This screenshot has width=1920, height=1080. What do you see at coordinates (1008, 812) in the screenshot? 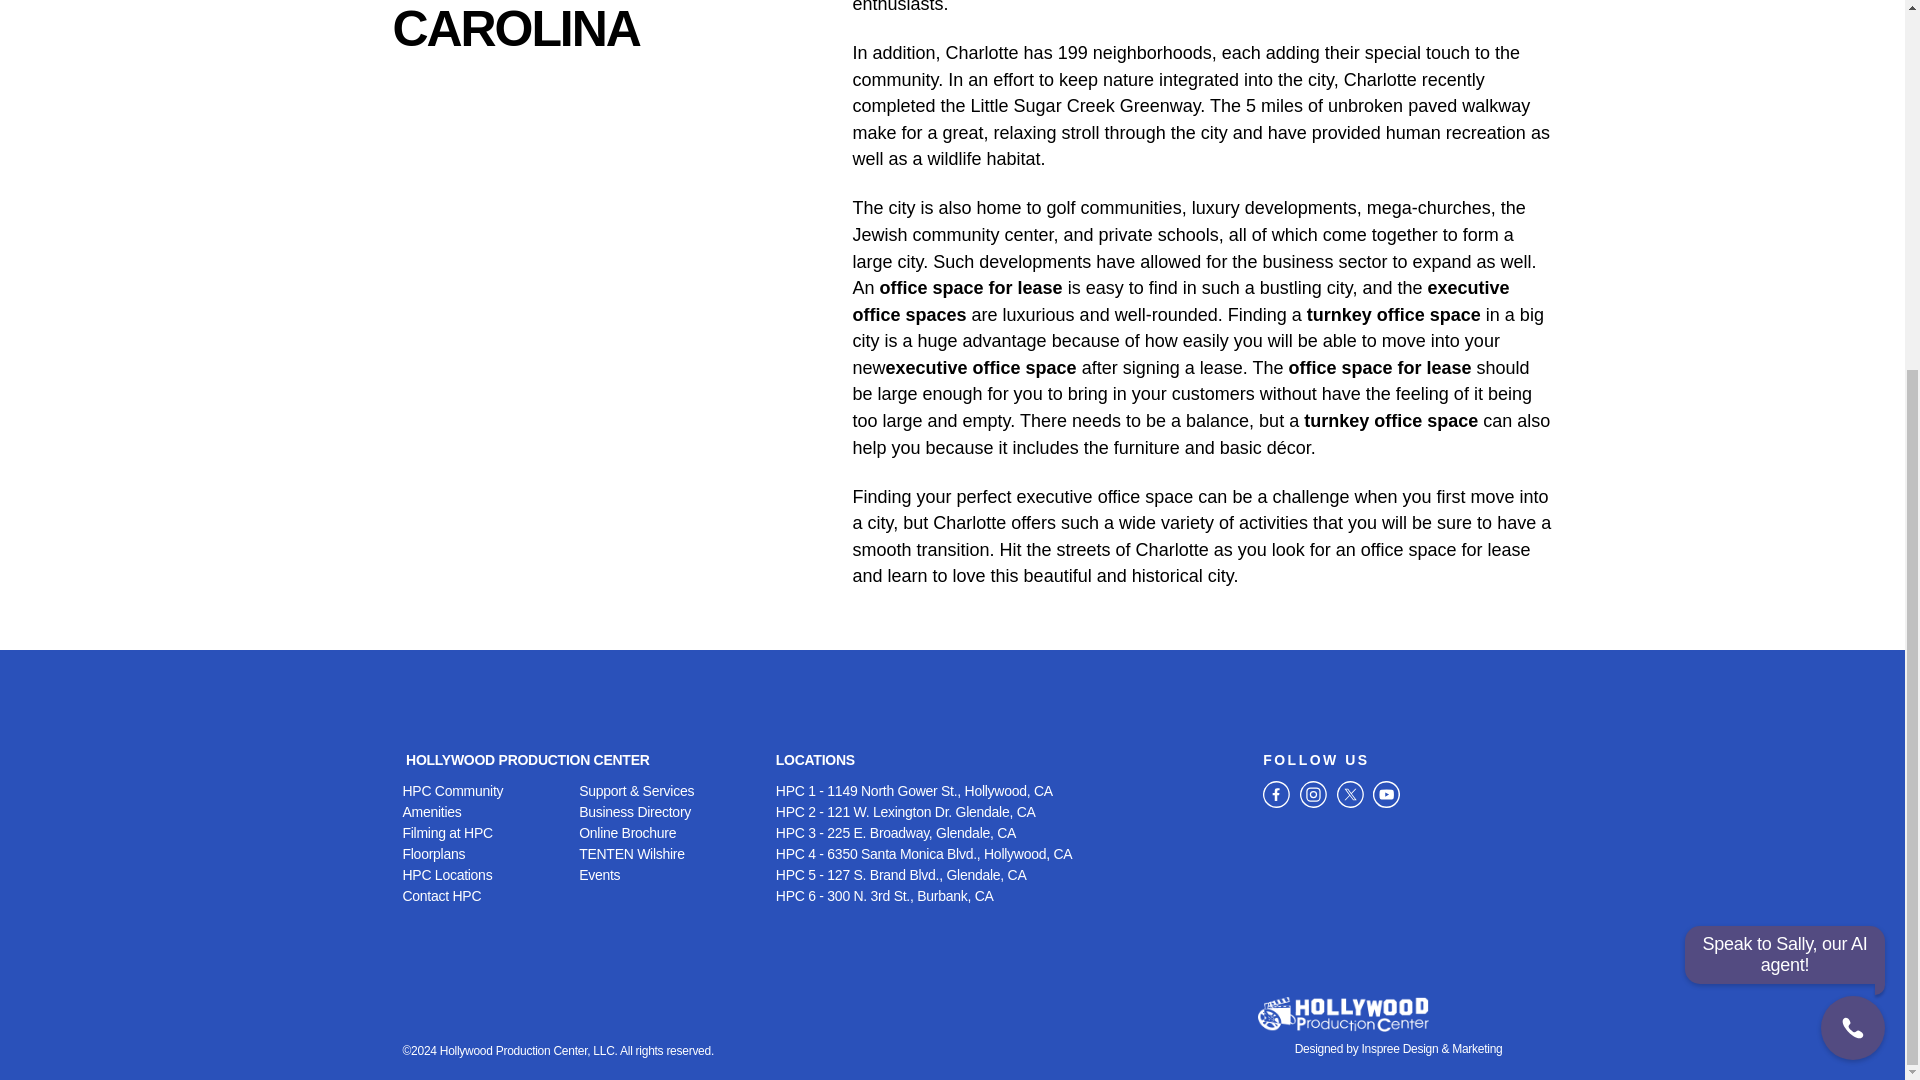
I see `HPC 2 - 121 W. Lexington Dr. Glendale, CA` at bounding box center [1008, 812].